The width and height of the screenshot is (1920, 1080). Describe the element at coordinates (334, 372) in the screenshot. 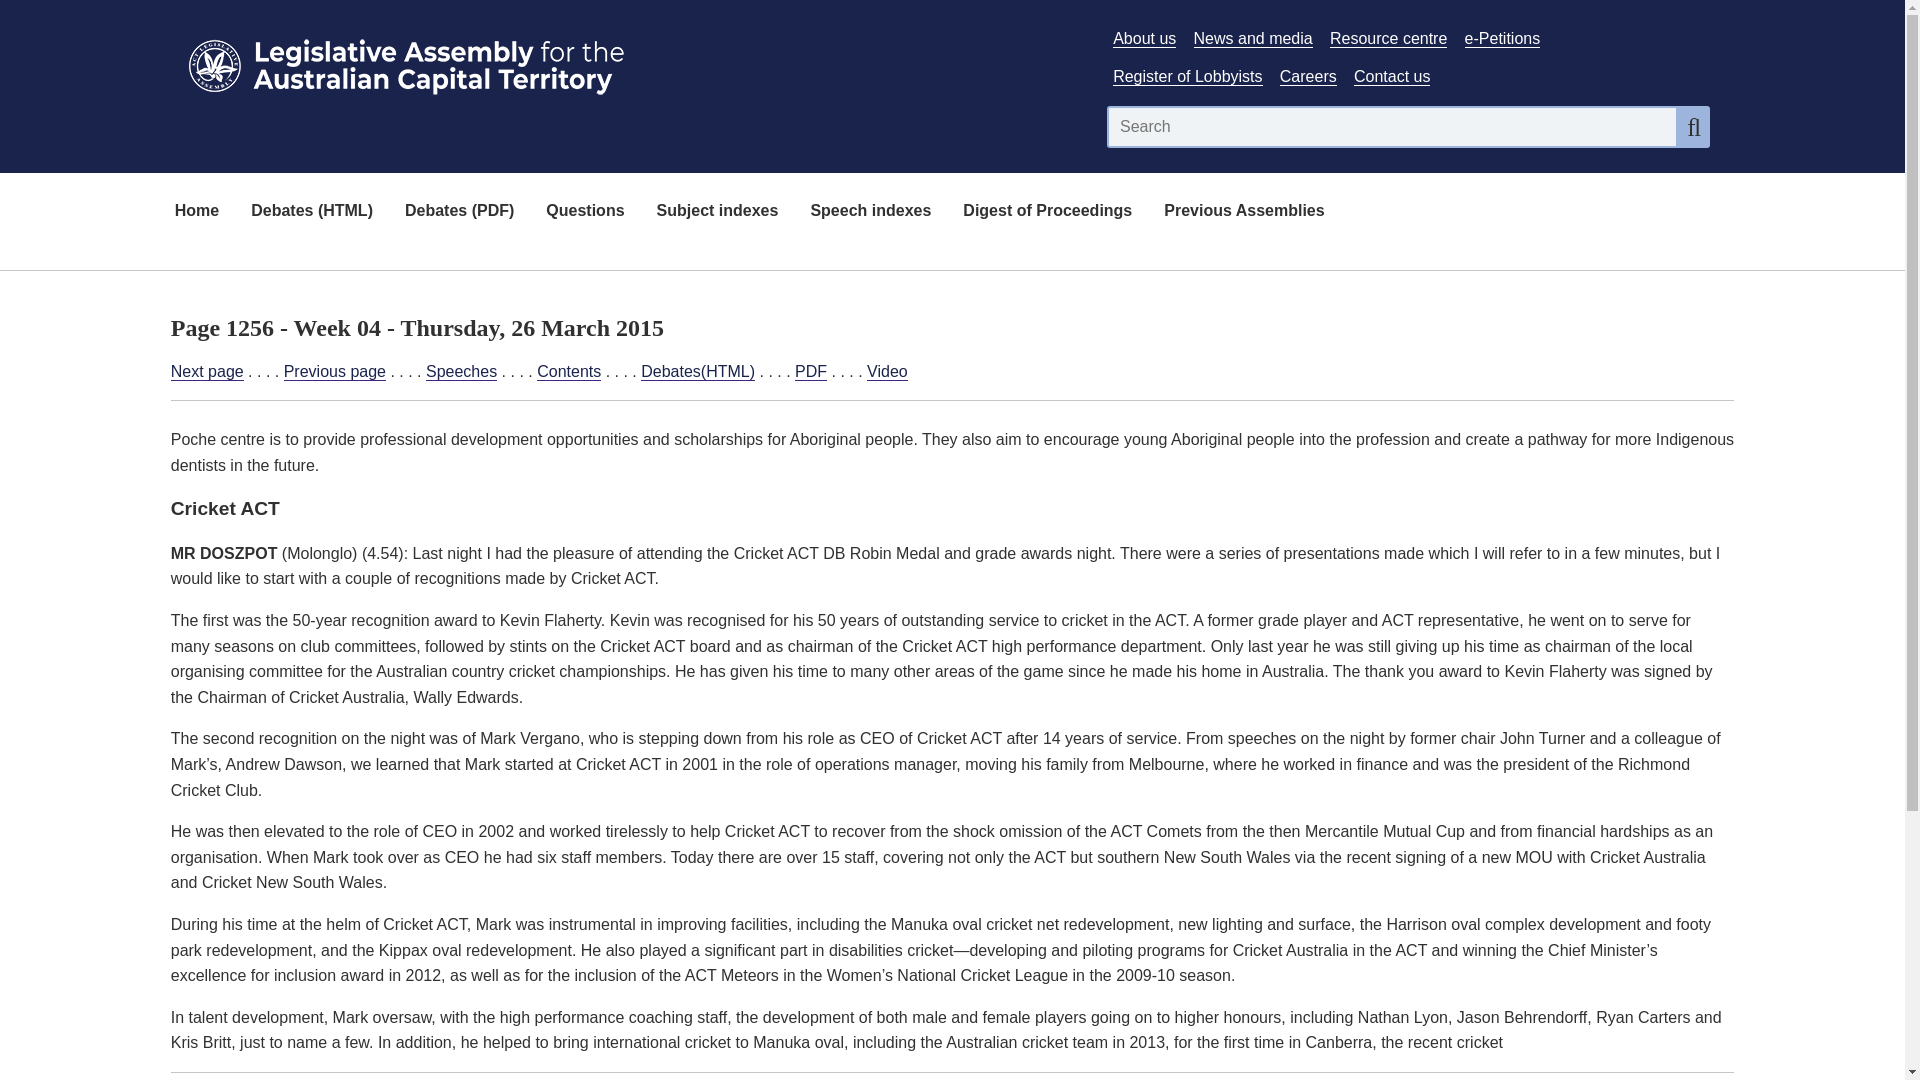

I see `Previous page` at that location.